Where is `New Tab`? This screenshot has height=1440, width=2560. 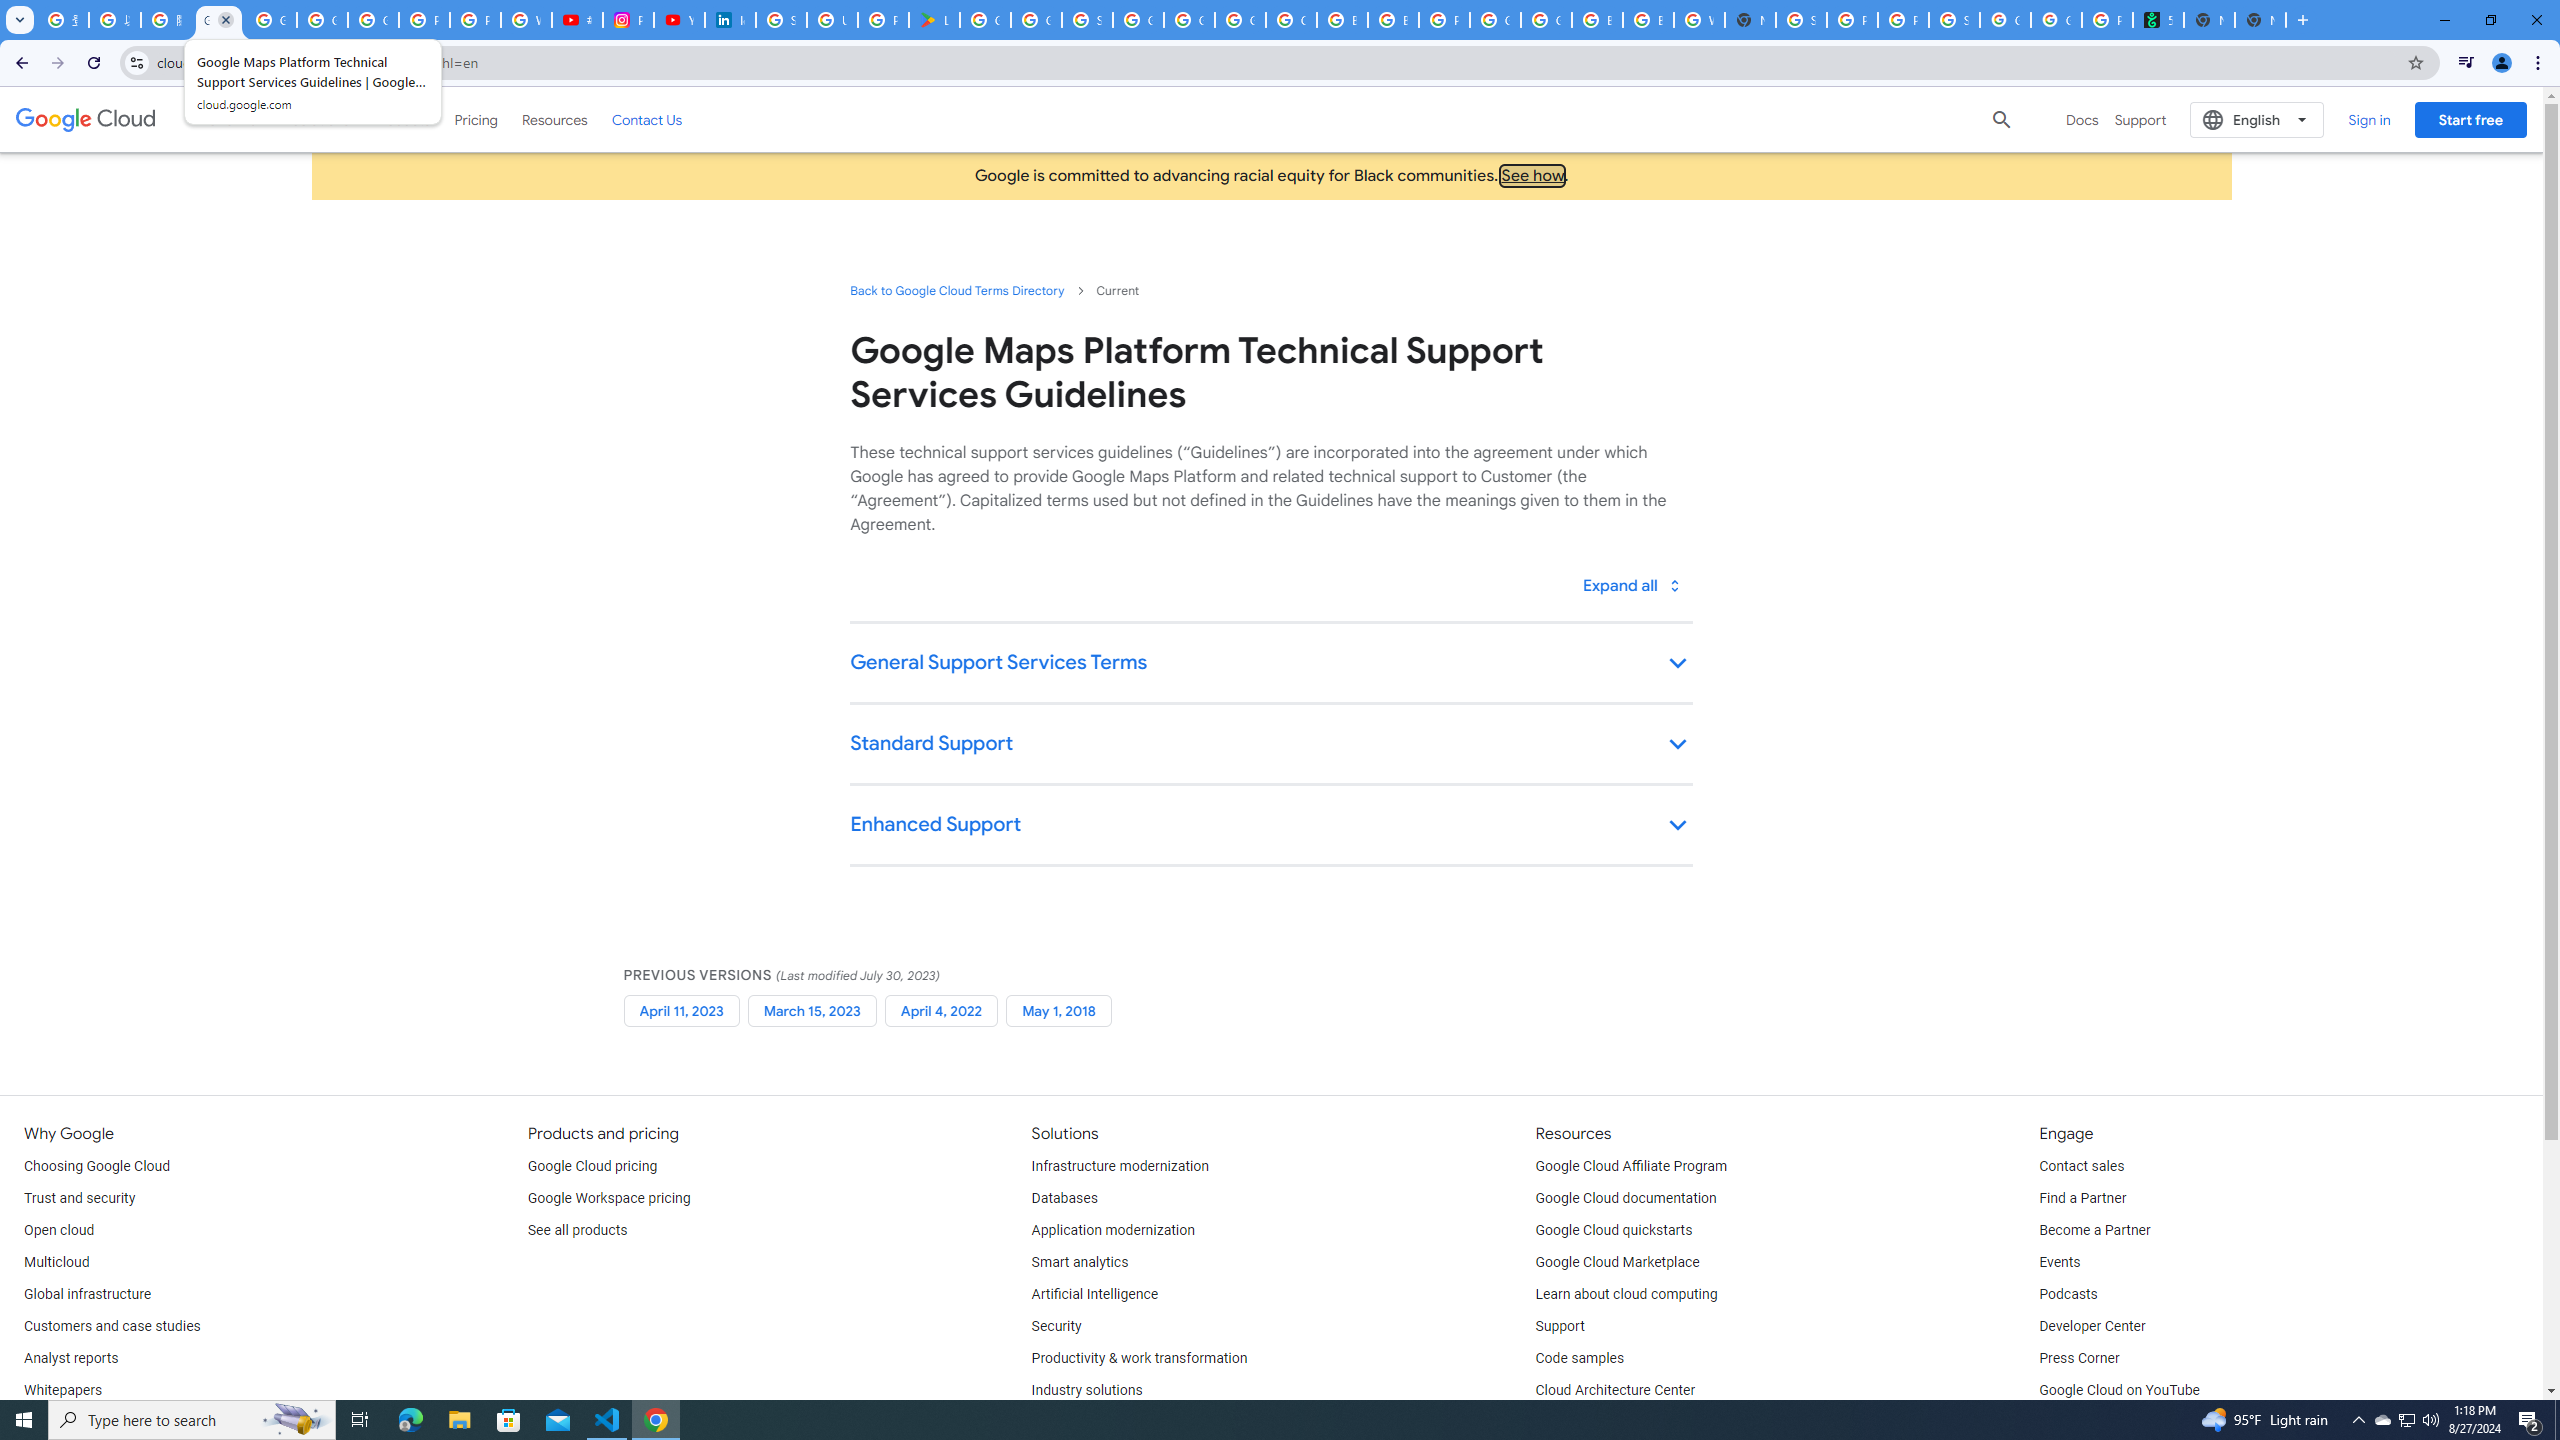
New Tab is located at coordinates (1750, 20).